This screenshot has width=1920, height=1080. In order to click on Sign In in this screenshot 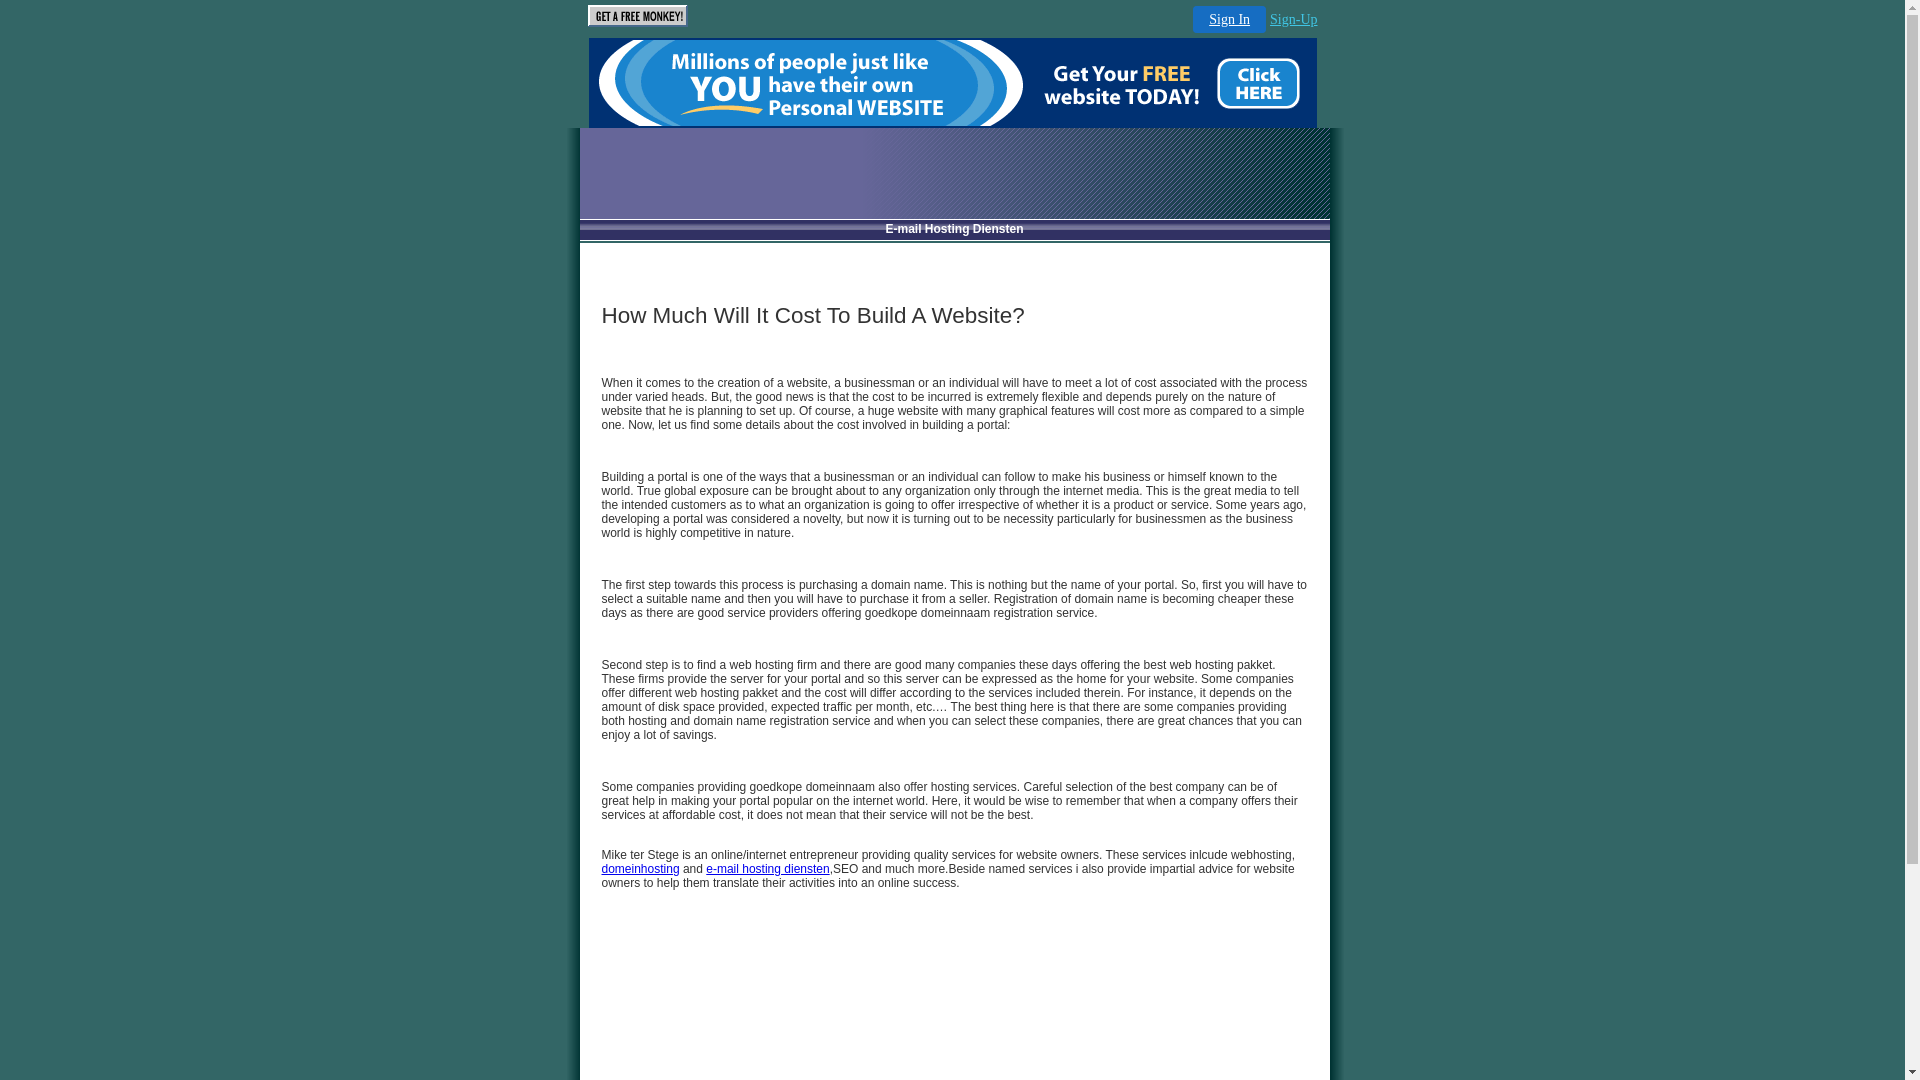, I will do `click(1230, 20)`.